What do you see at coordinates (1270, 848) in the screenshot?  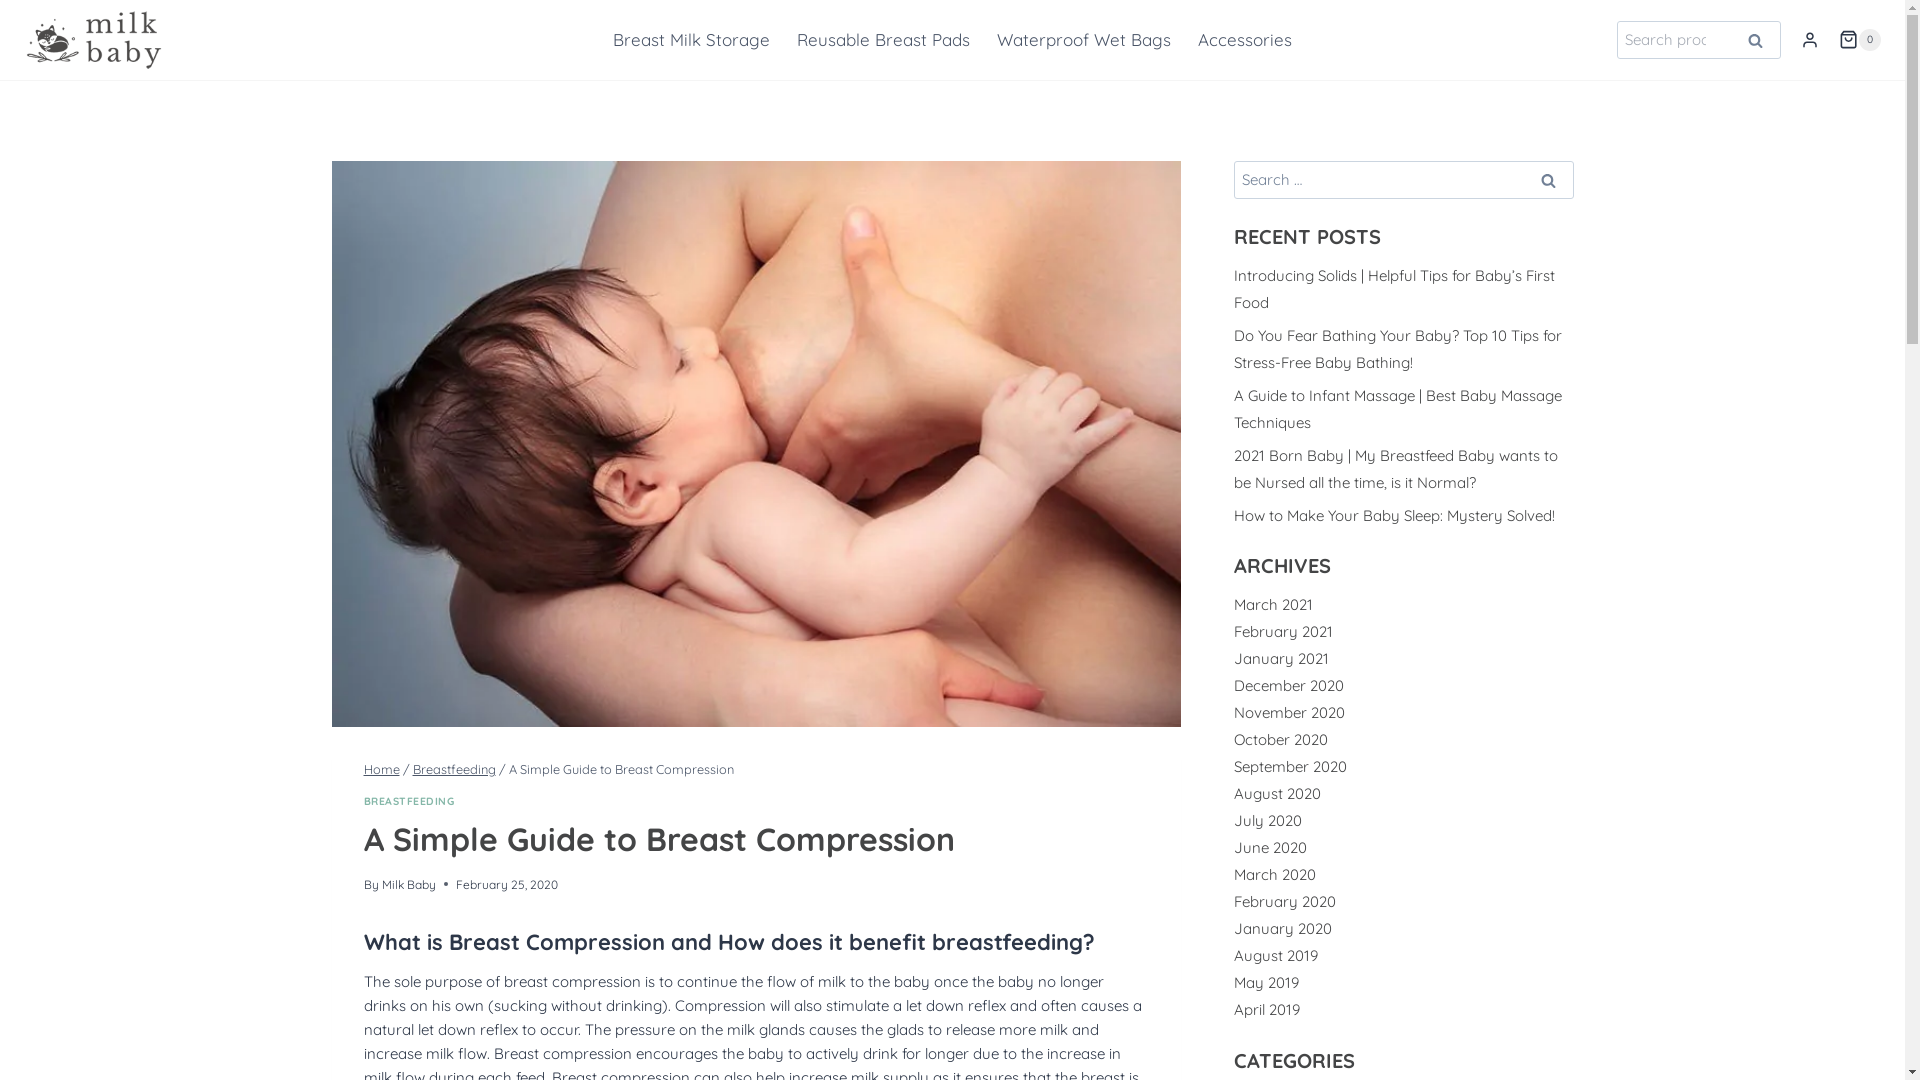 I see `June 2020` at bounding box center [1270, 848].